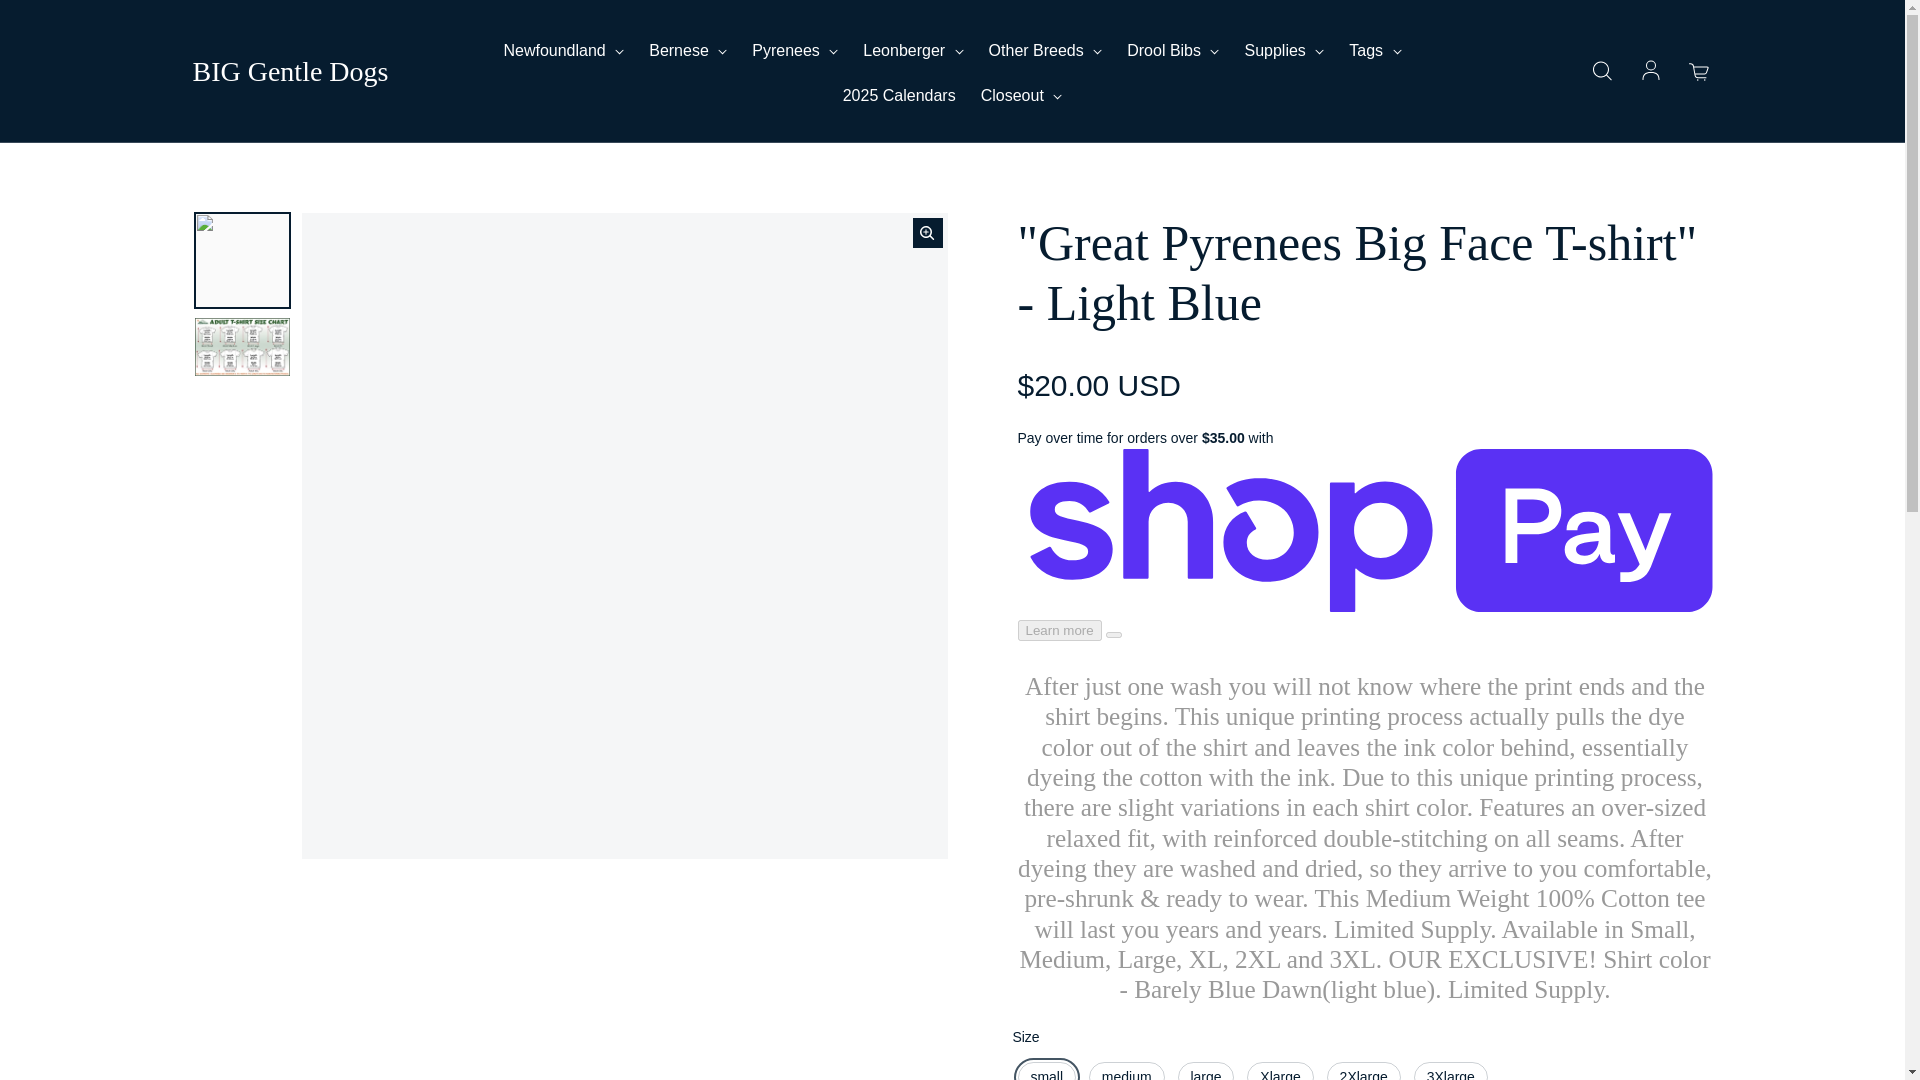  I want to click on Closeout, so click(1022, 96).